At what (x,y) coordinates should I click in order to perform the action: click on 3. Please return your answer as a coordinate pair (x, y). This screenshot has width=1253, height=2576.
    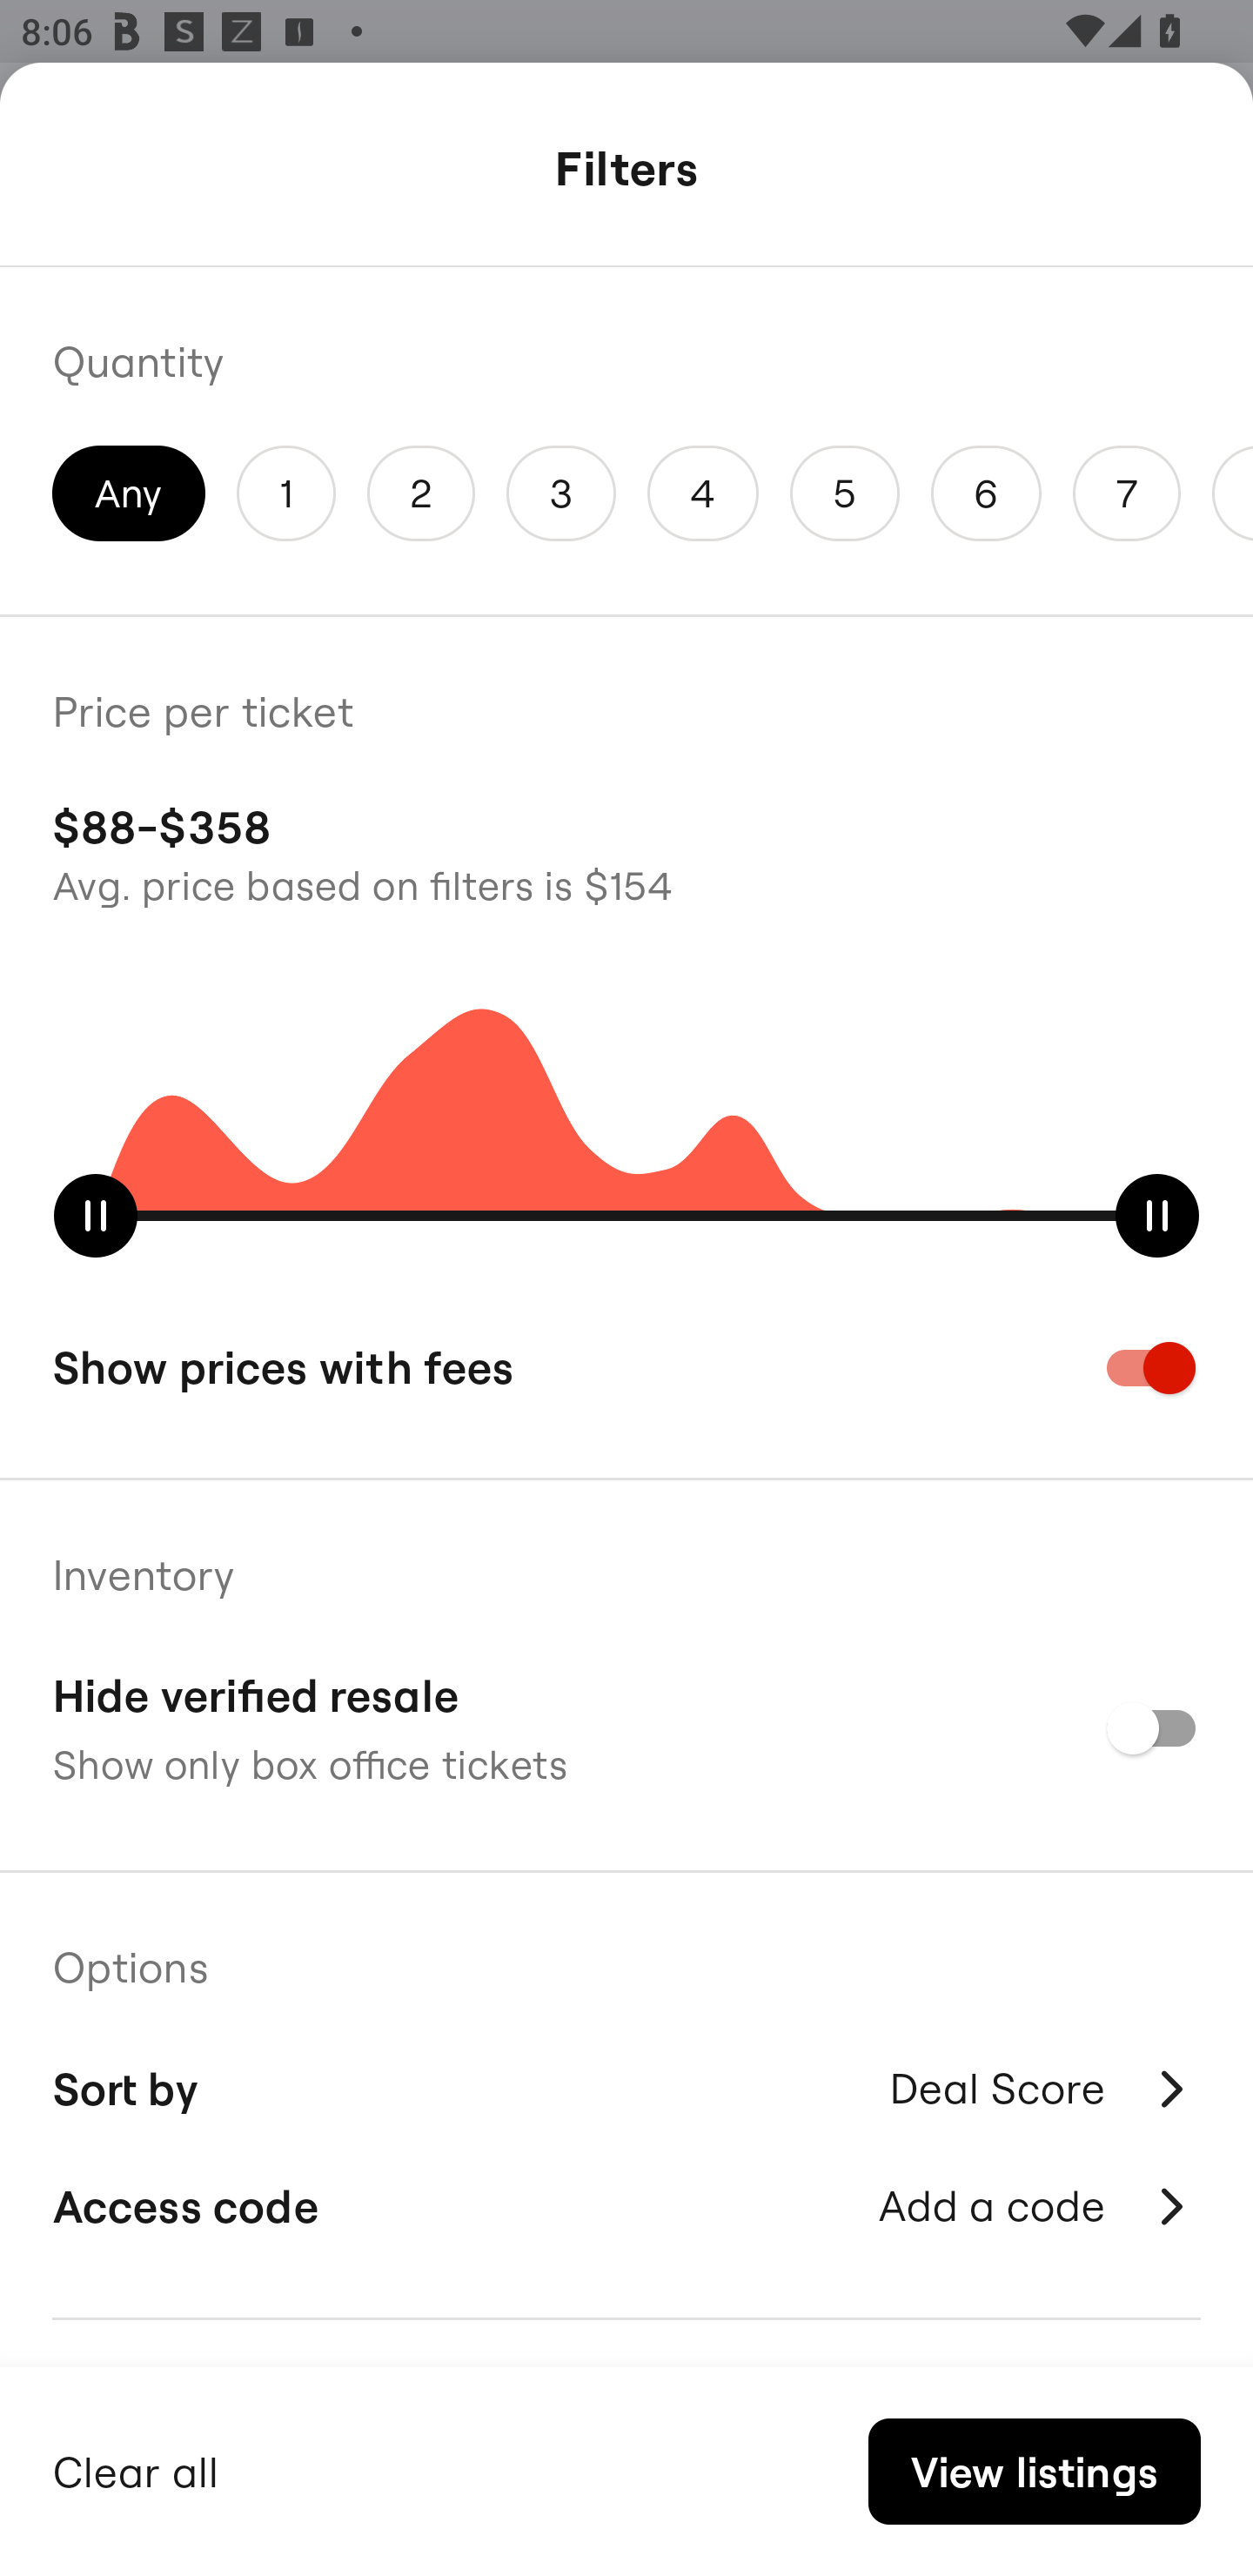
    Looking at the image, I should click on (561, 493).